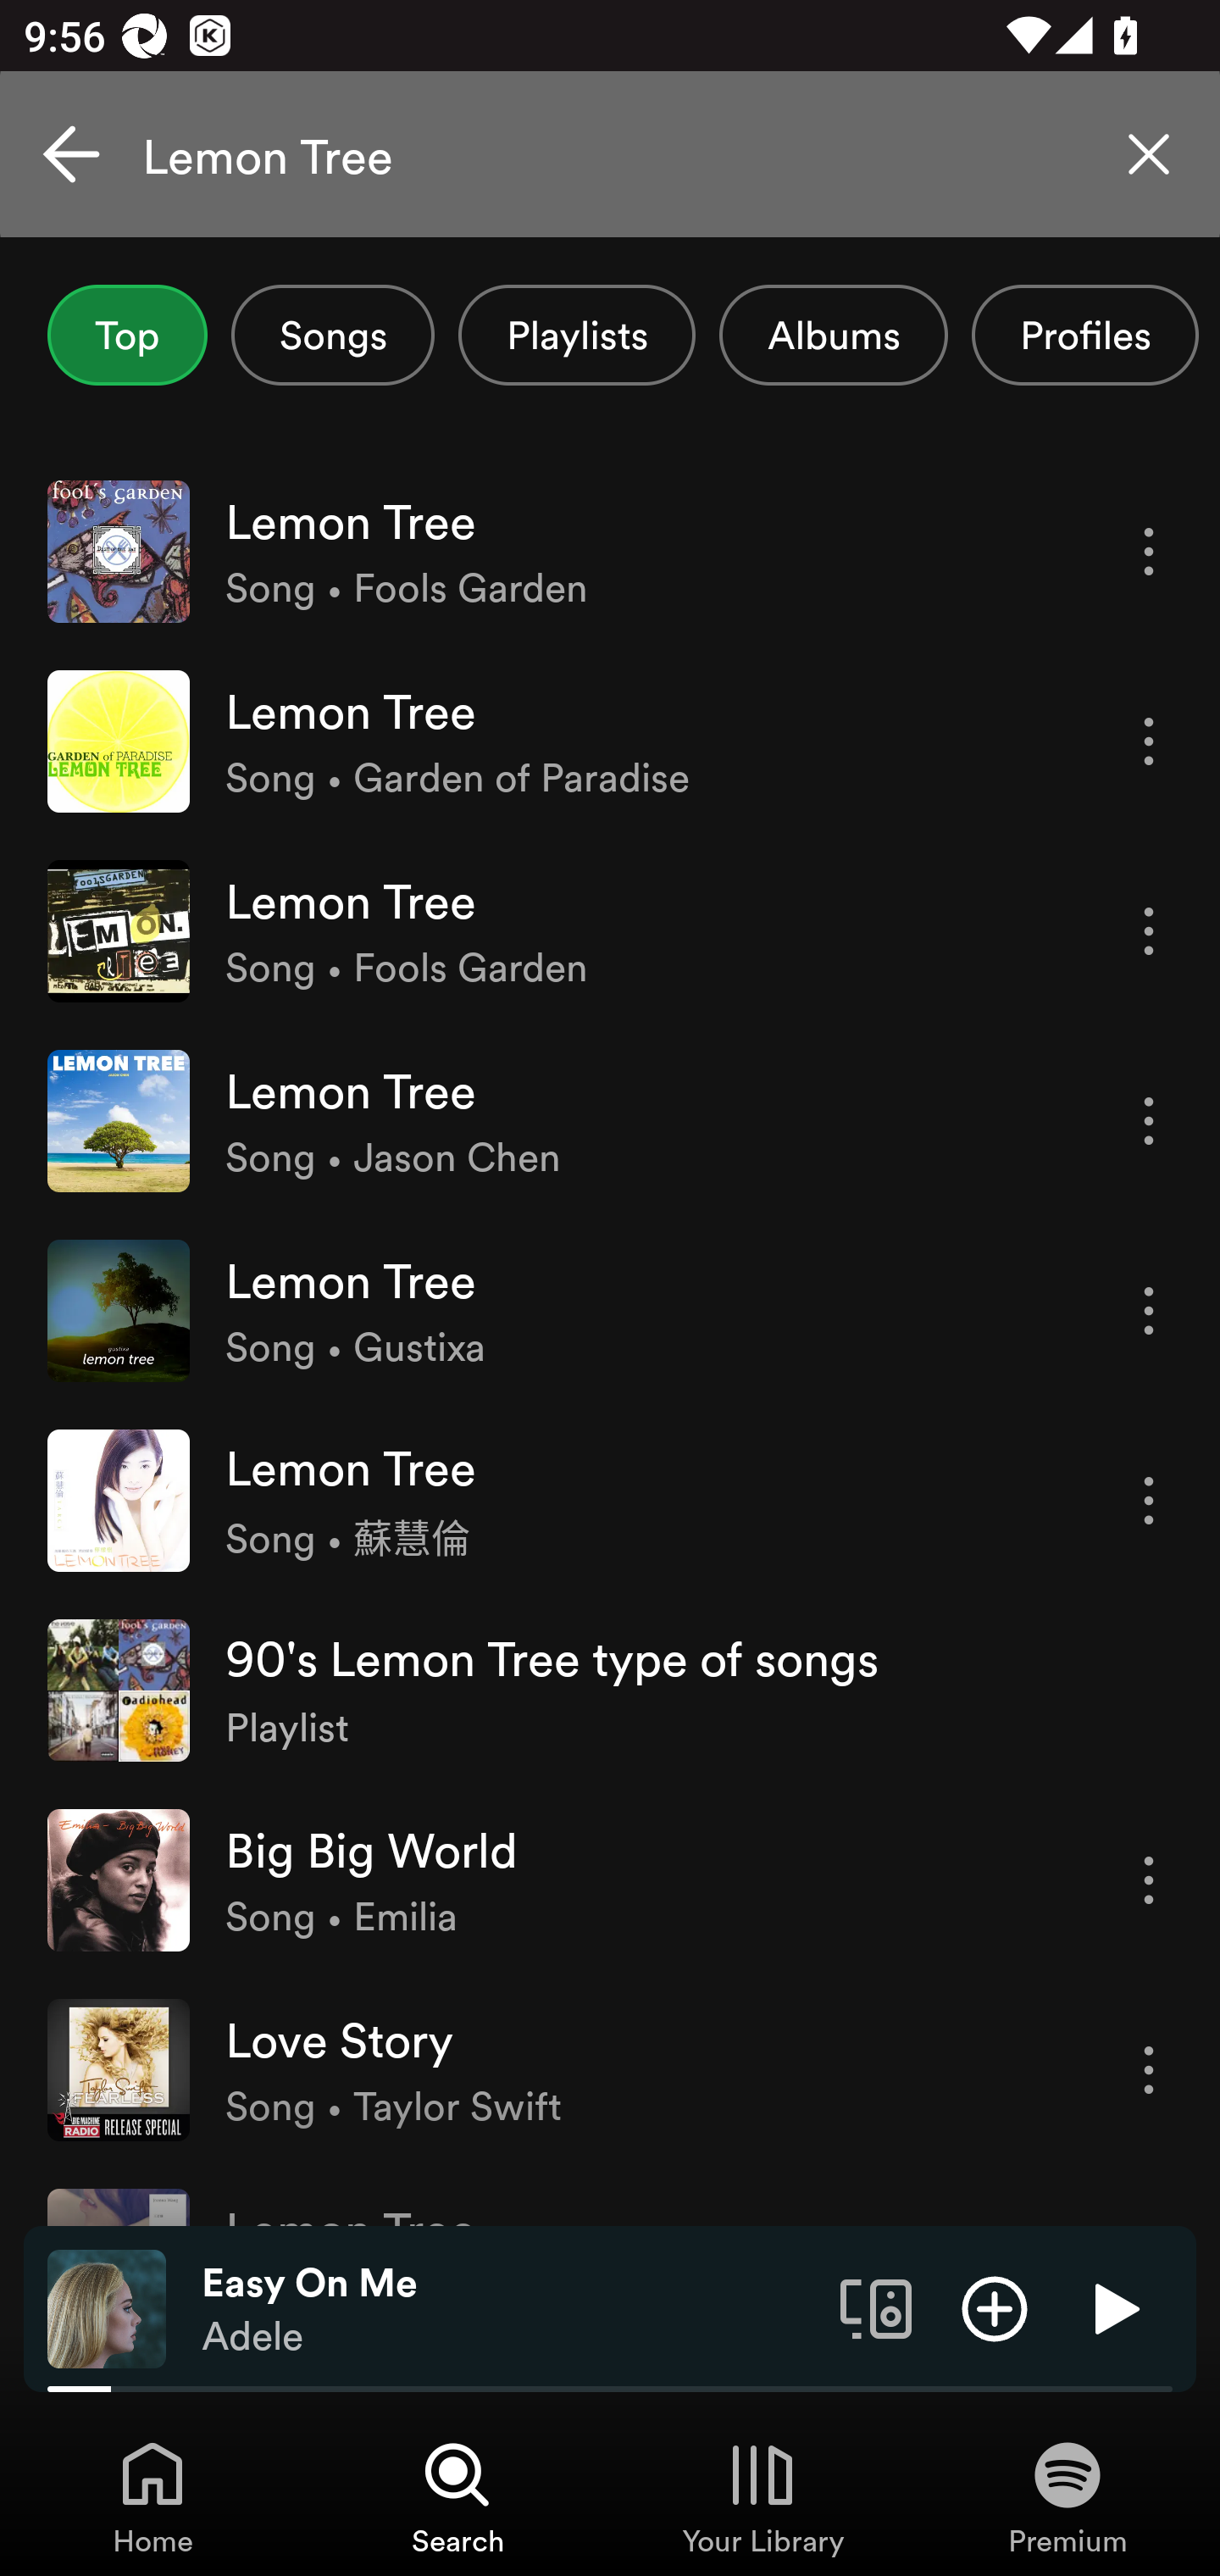  I want to click on Premium, Tab 4 of 4 Premium Premium, so click(1067, 2496).